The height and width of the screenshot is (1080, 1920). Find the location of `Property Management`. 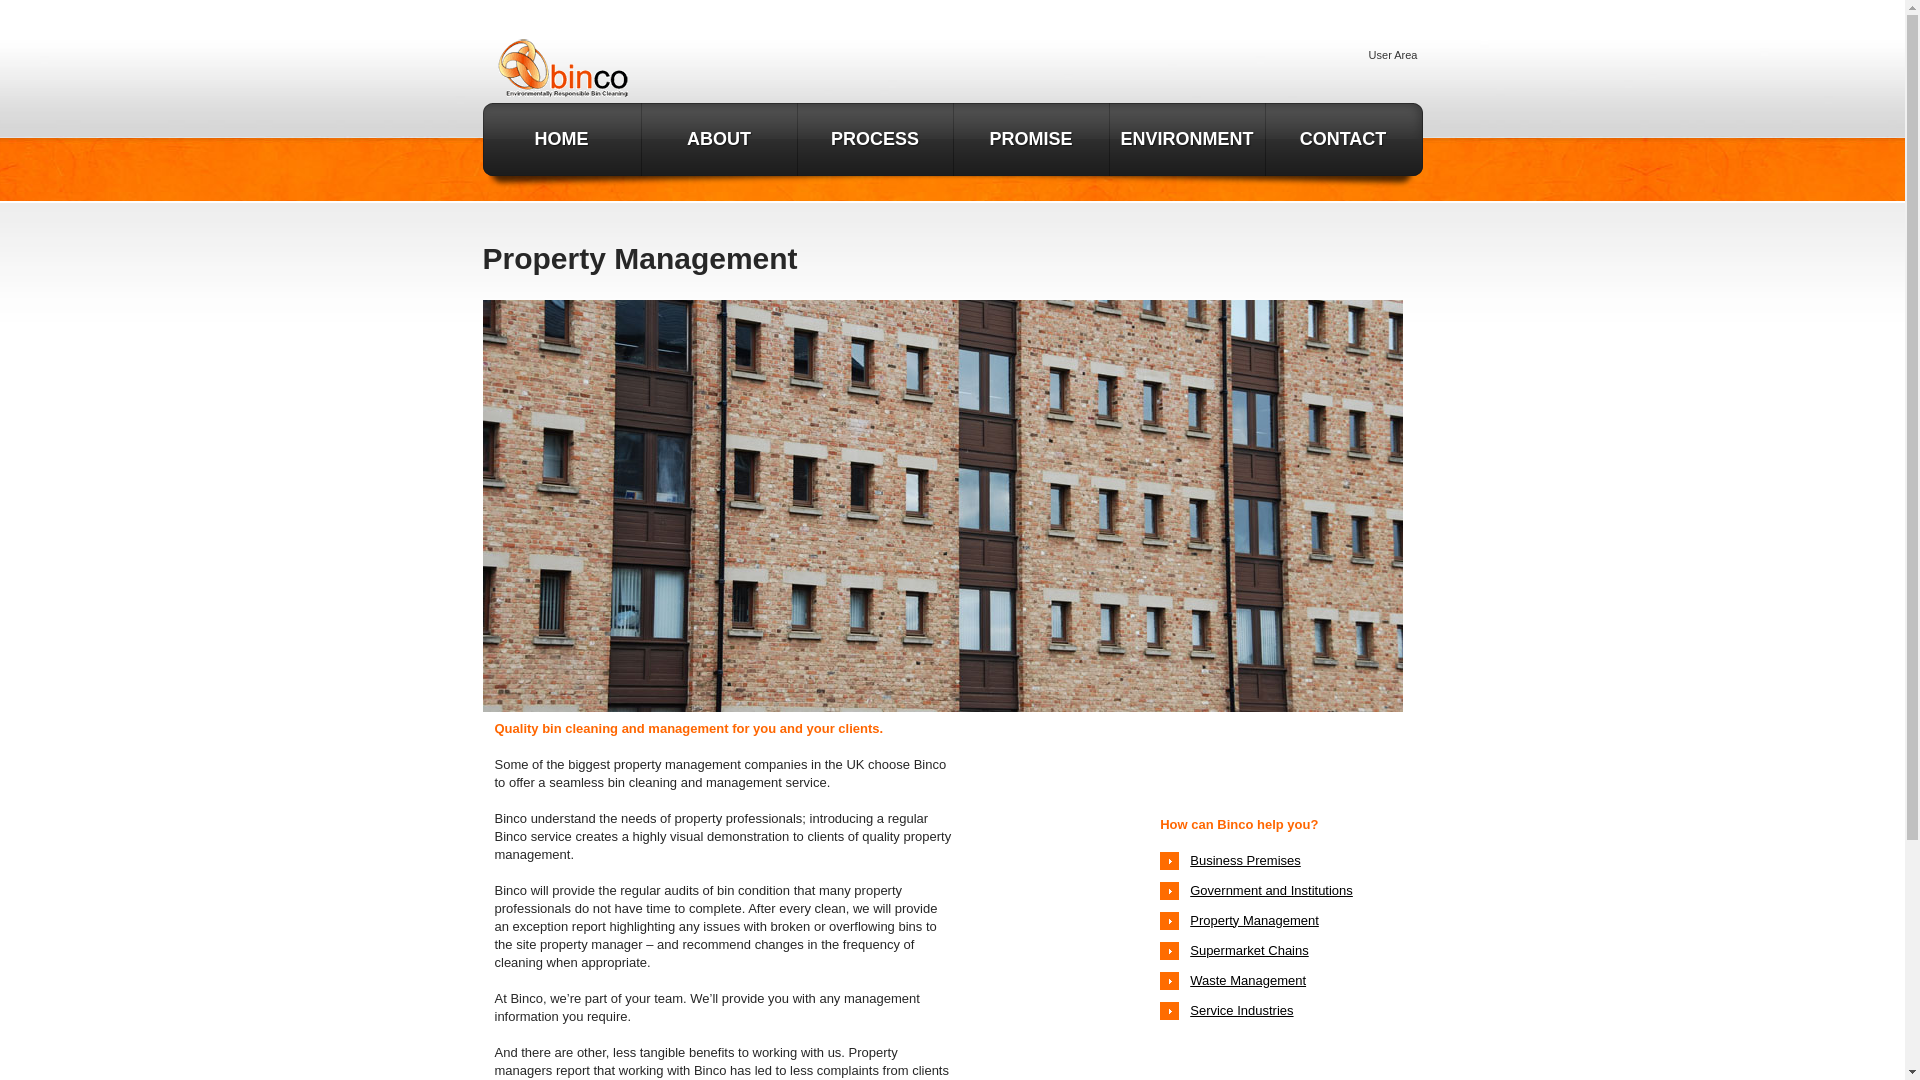

Property Management is located at coordinates (1254, 918).